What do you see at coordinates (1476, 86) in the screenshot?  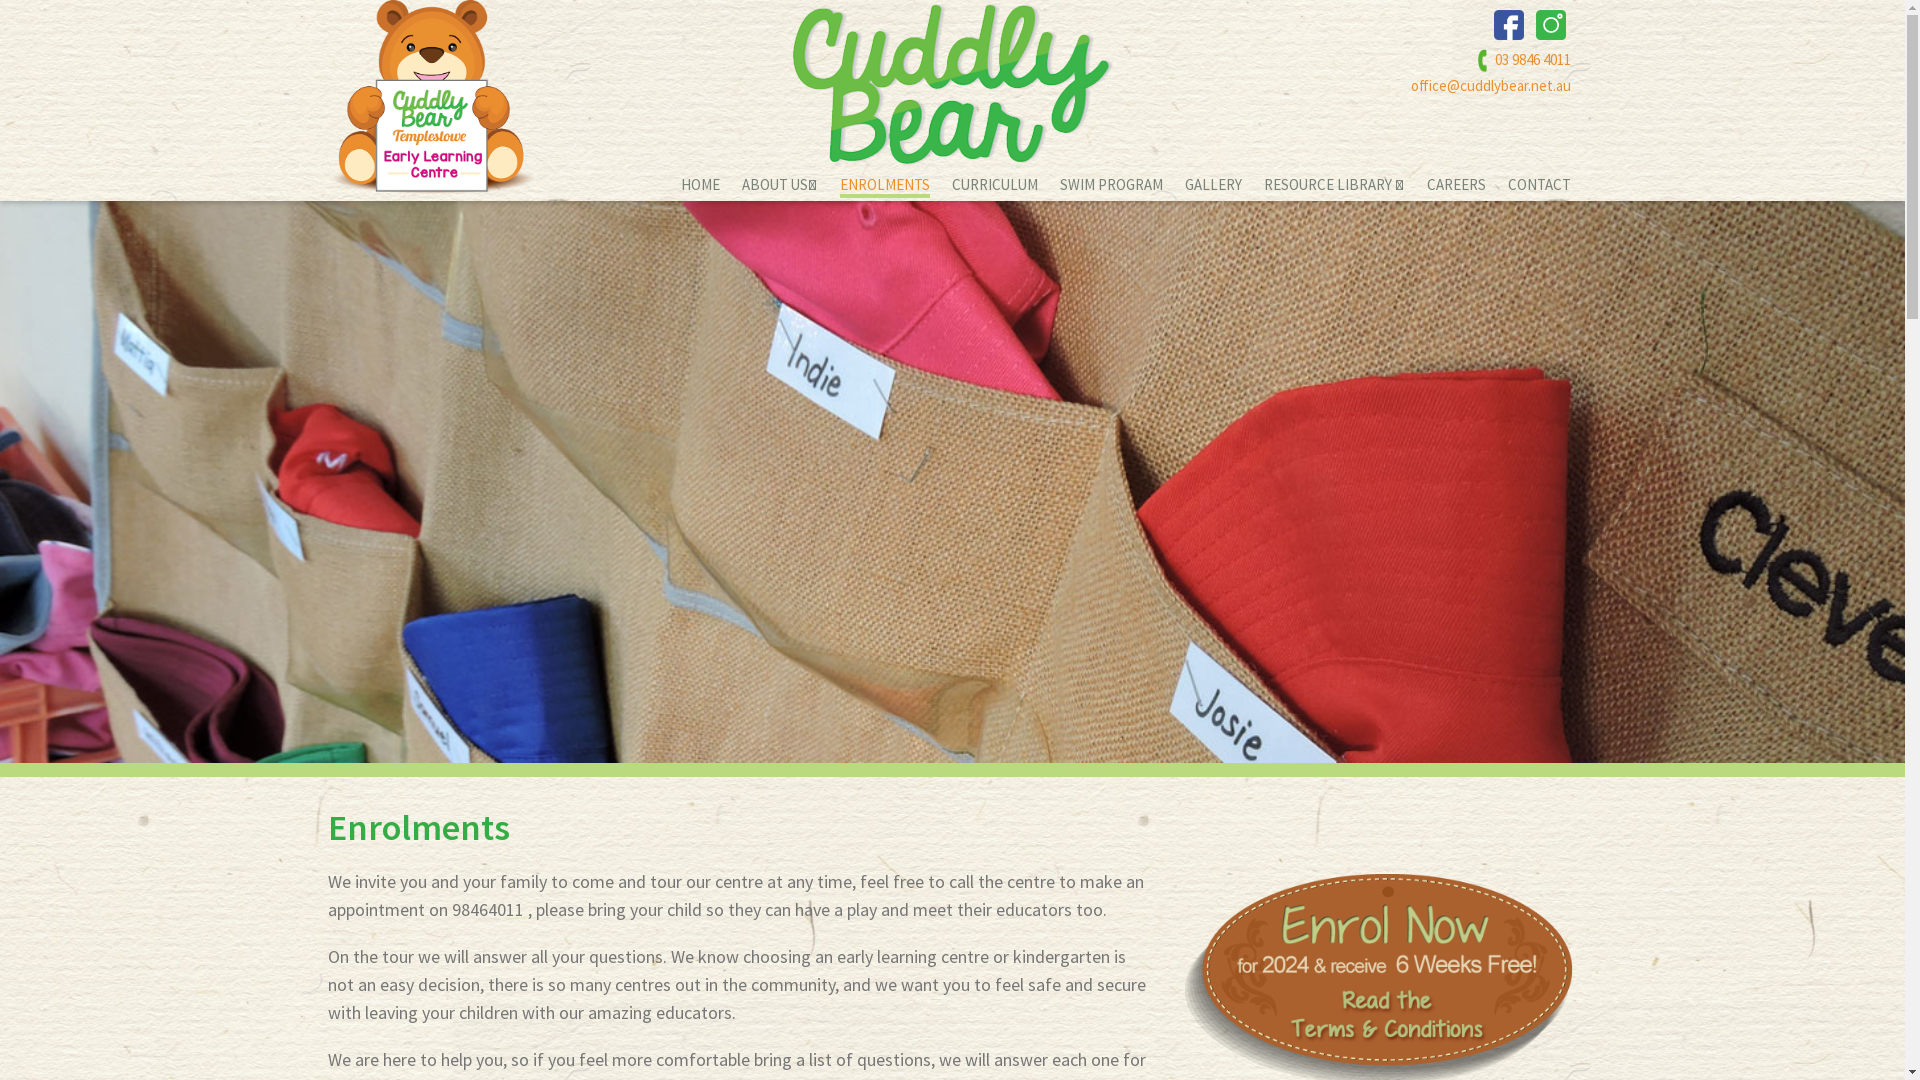 I see `office@cuddlybear.net.au` at bounding box center [1476, 86].